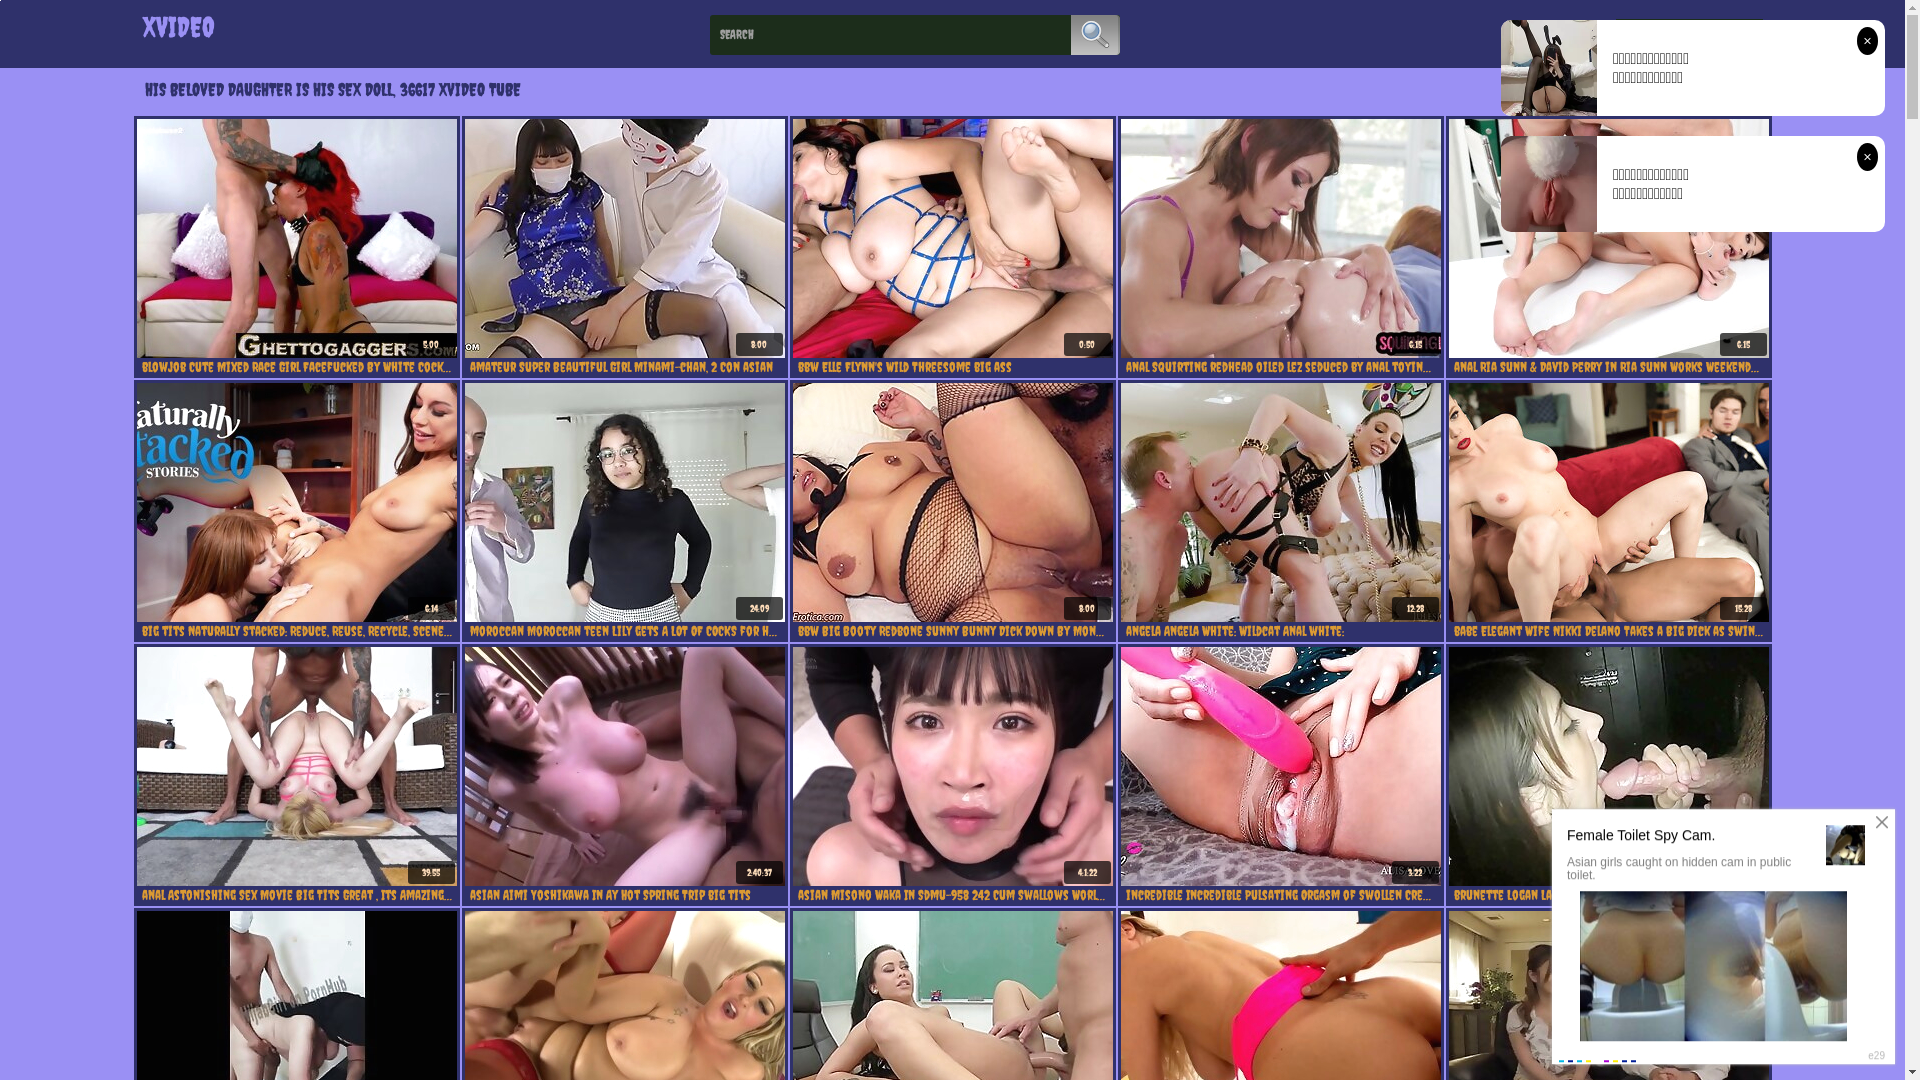 The image size is (1920, 1080). Describe the element at coordinates (296, 766) in the screenshot. I see `39:55` at that location.